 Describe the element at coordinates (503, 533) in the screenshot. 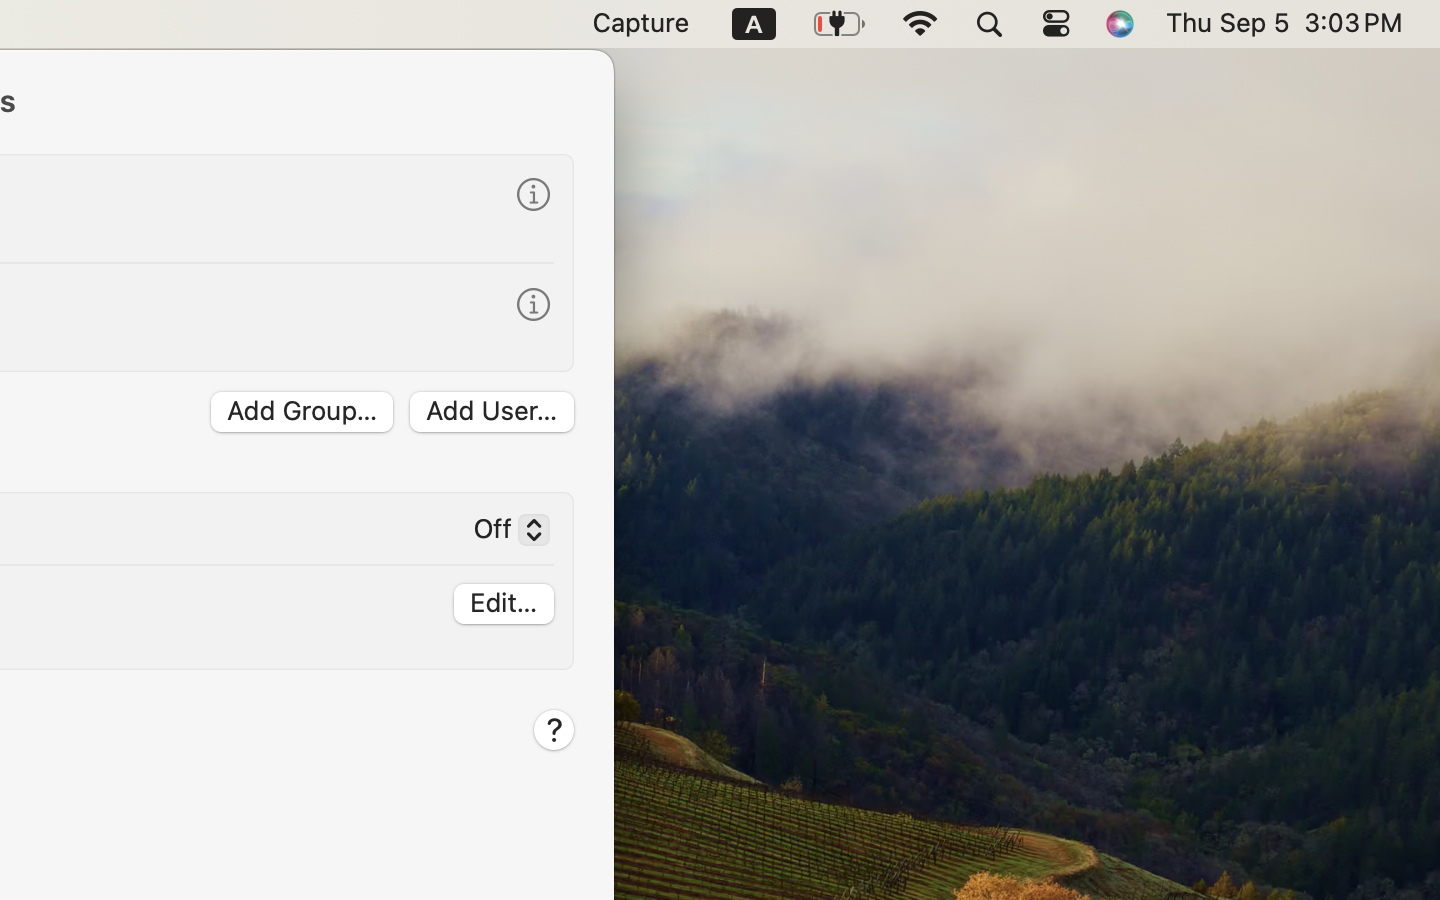

I see `Off` at that location.